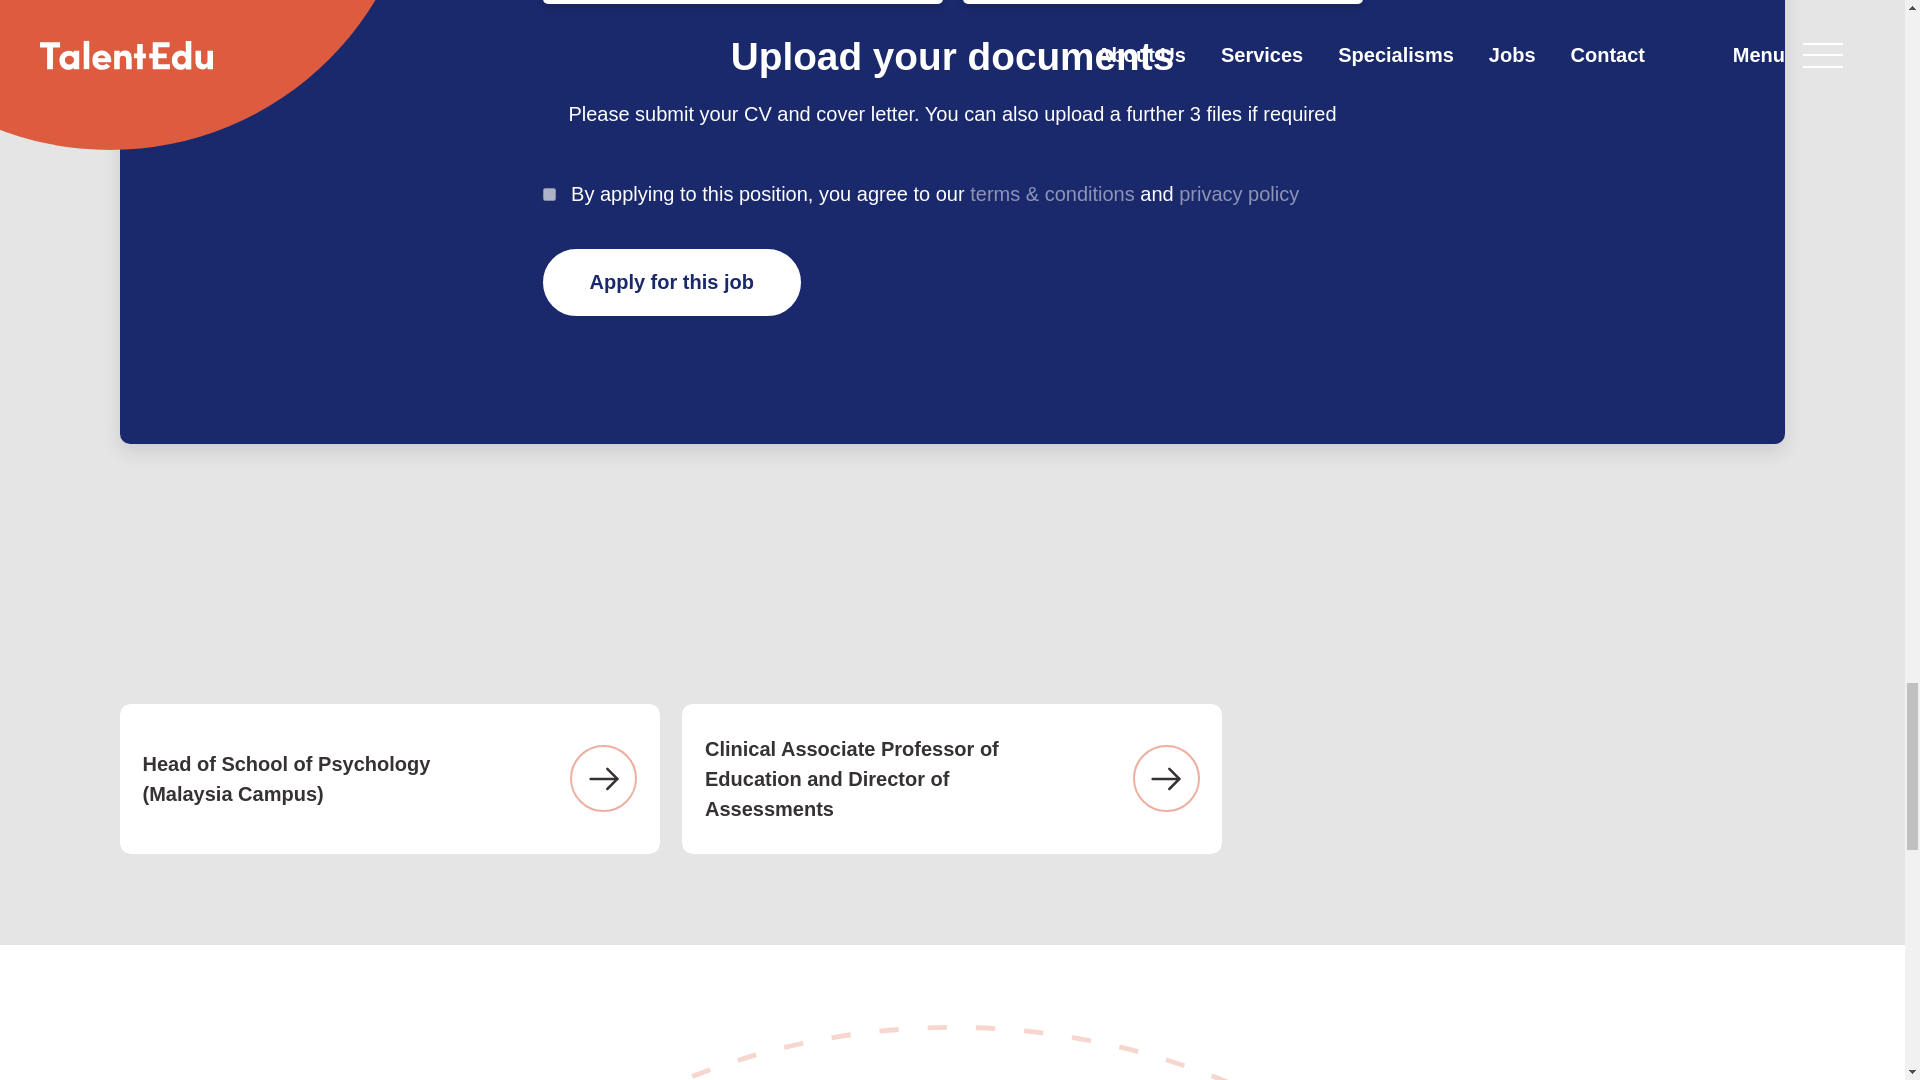 The height and width of the screenshot is (1080, 1920). What do you see at coordinates (1238, 194) in the screenshot?
I see `privacy policy` at bounding box center [1238, 194].